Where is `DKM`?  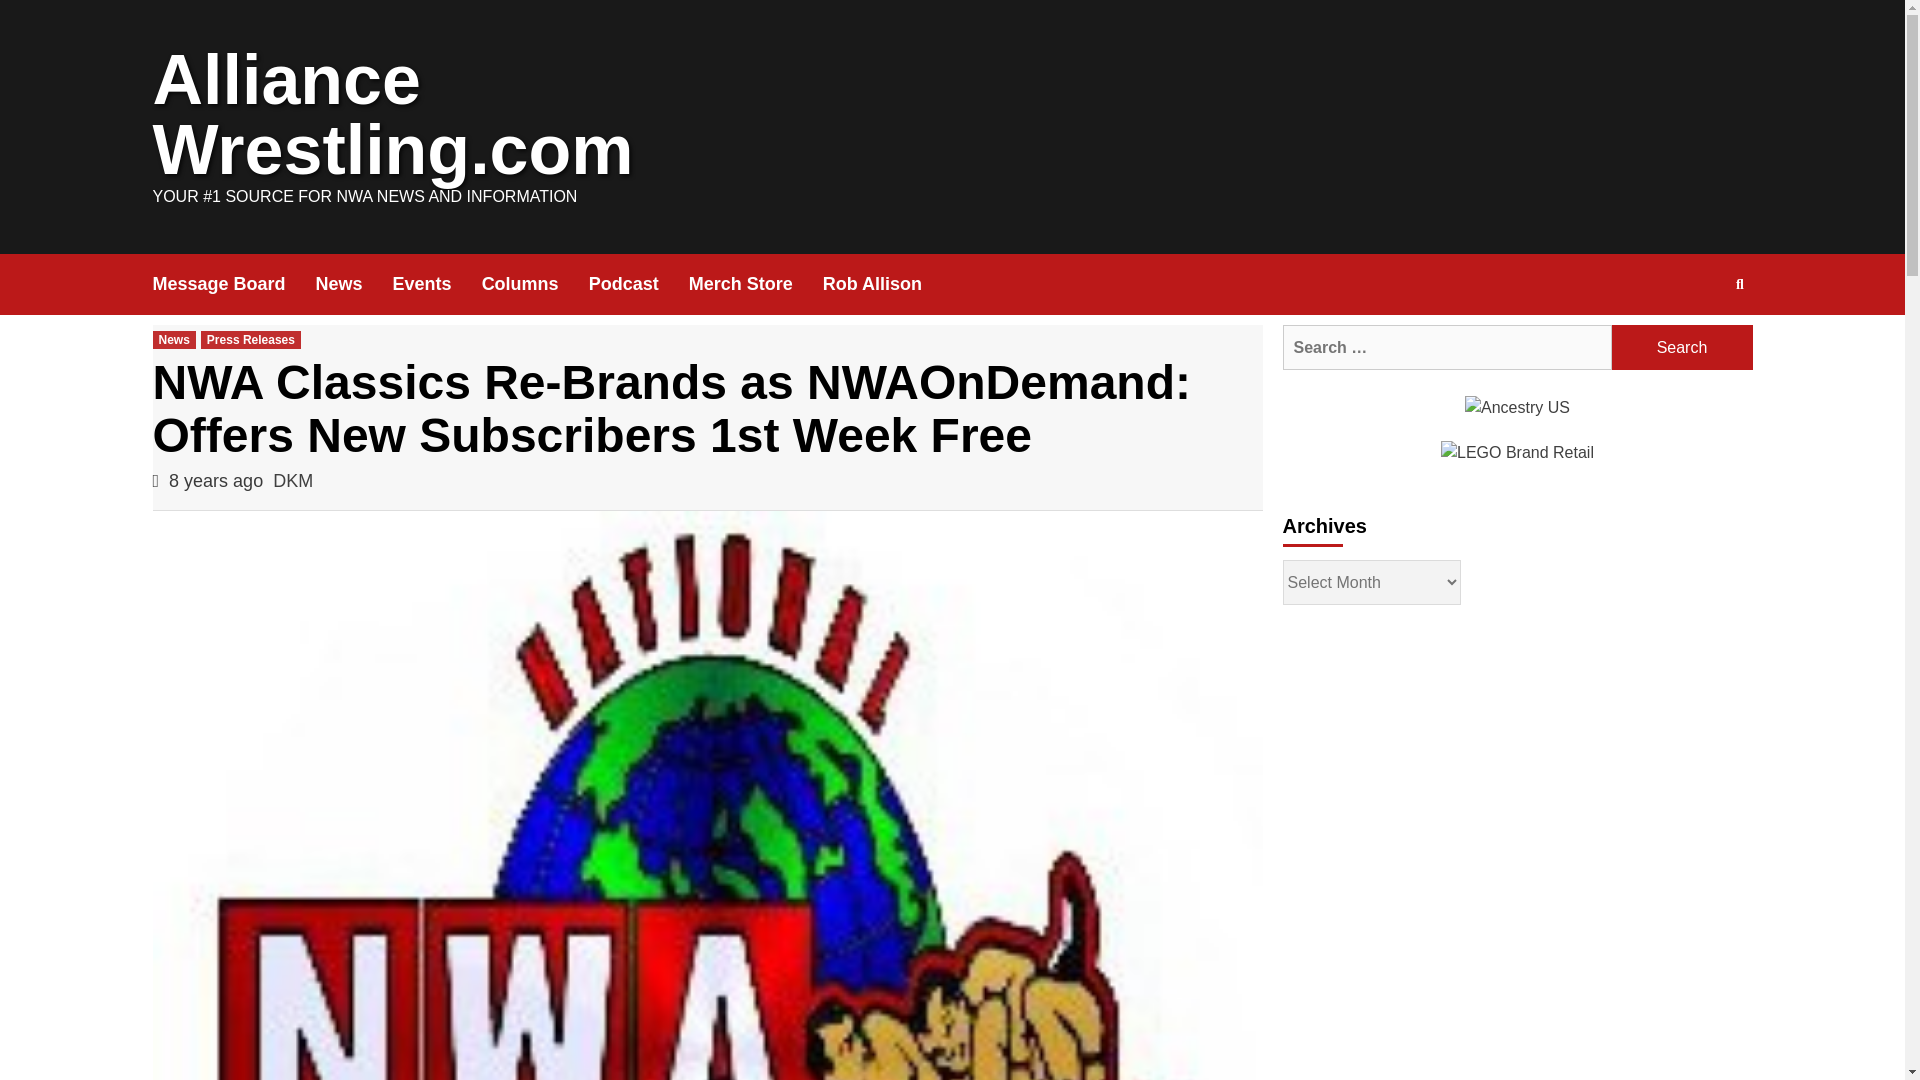 DKM is located at coordinates (292, 480).